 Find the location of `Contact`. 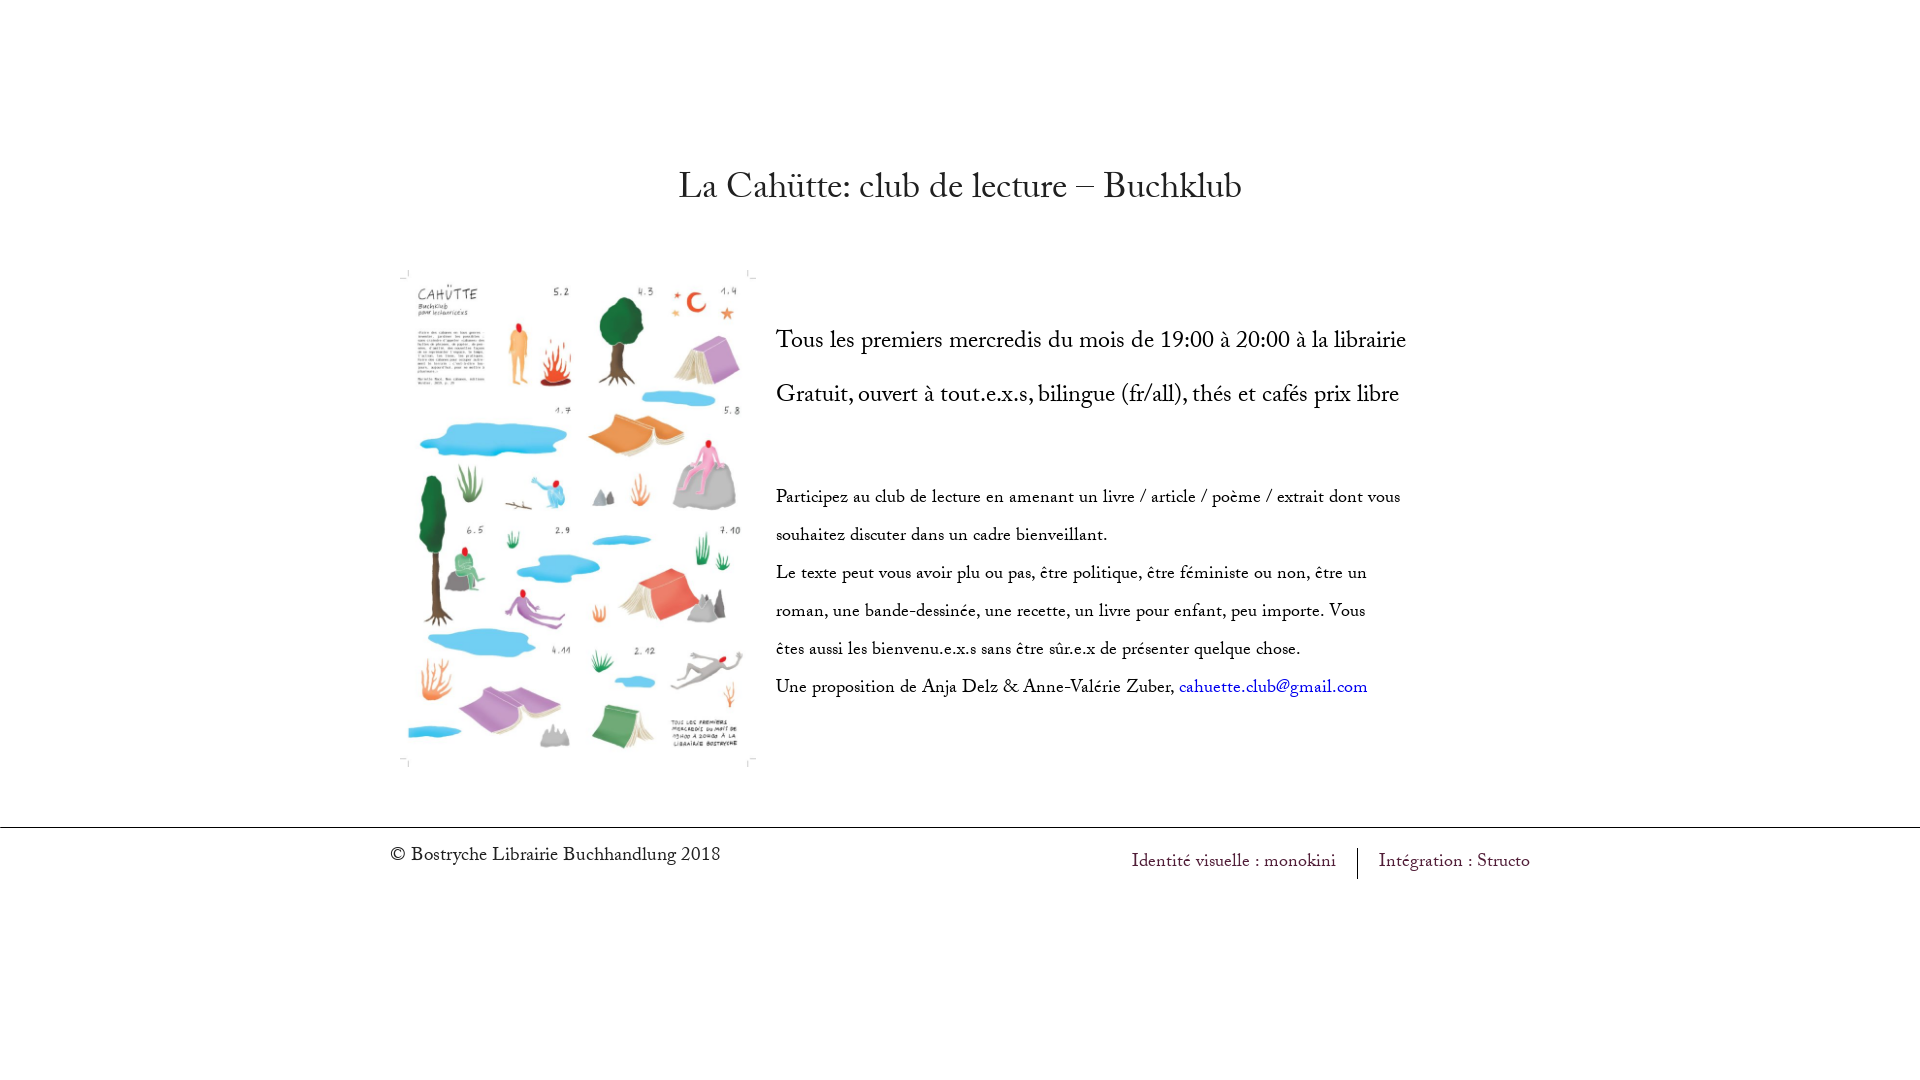

Contact is located at coordinates (796, 38).